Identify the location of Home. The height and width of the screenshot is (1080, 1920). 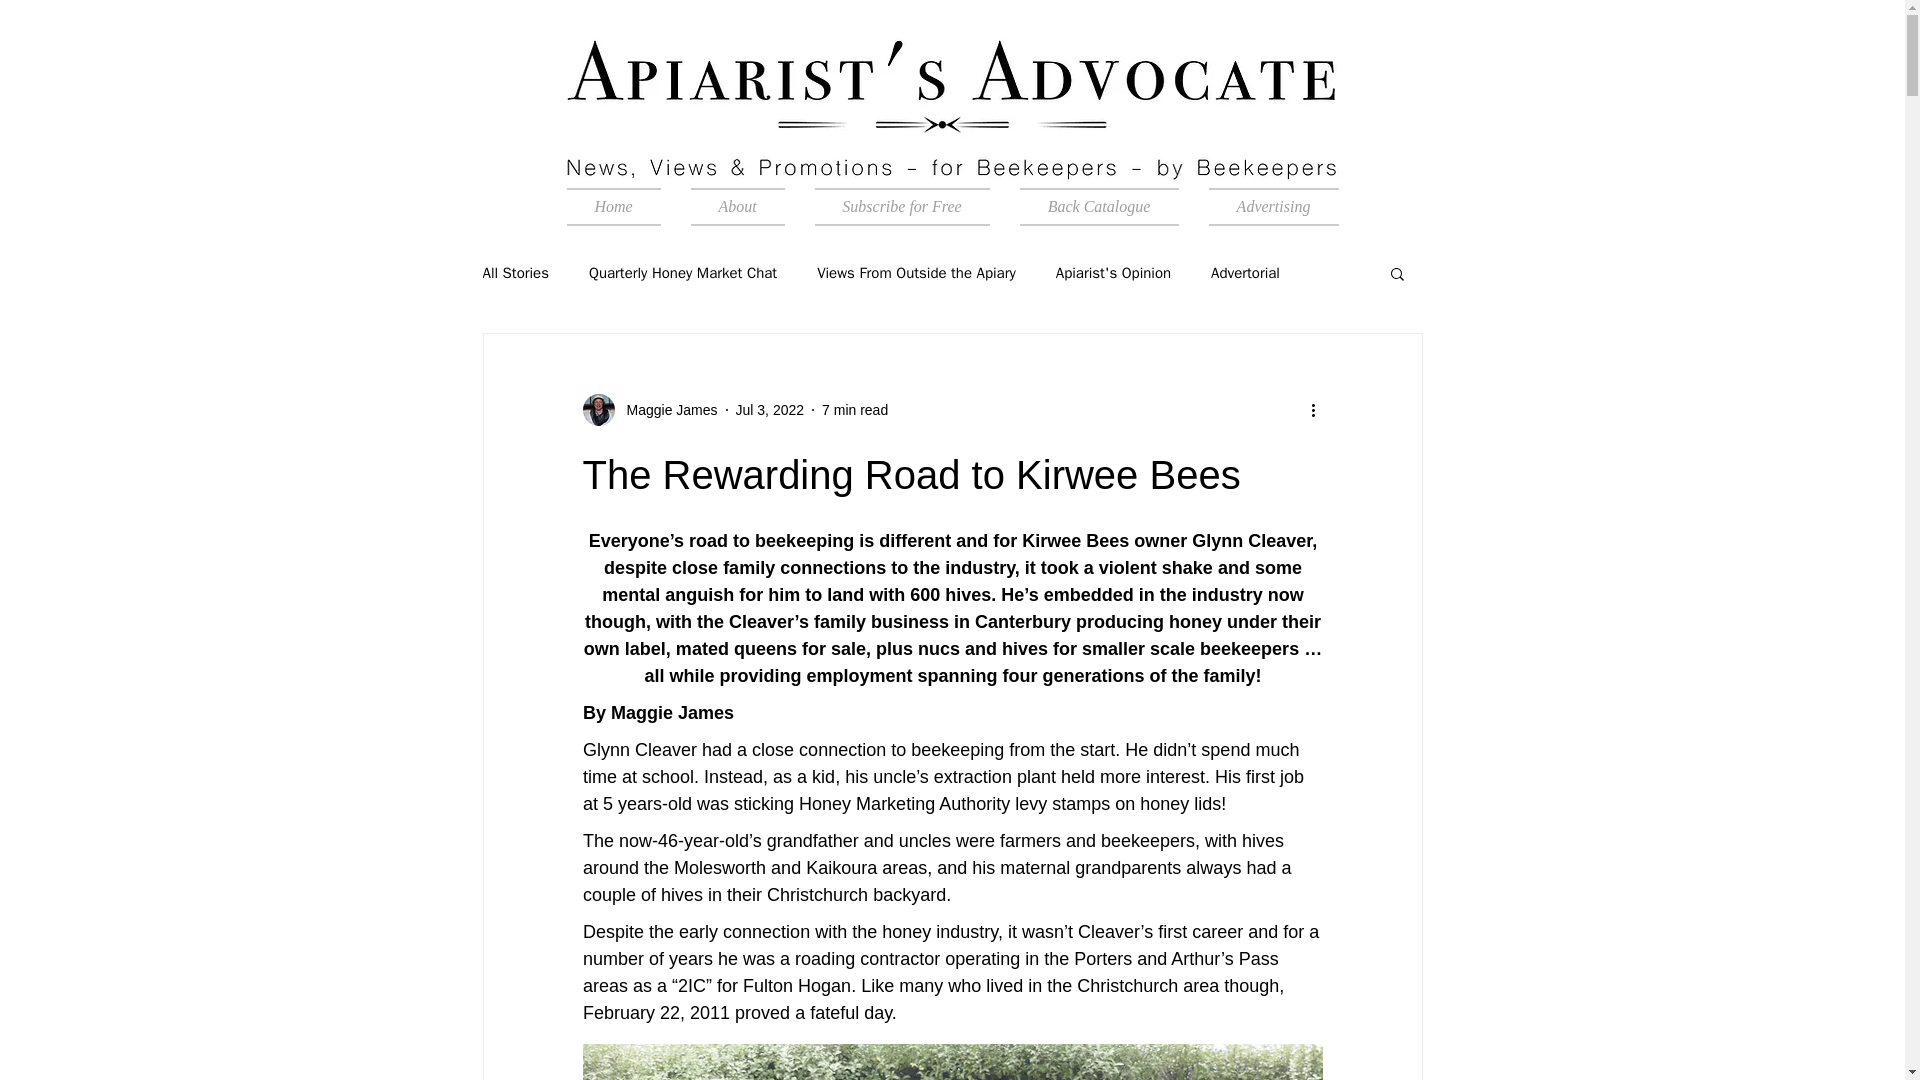
(620, 206).